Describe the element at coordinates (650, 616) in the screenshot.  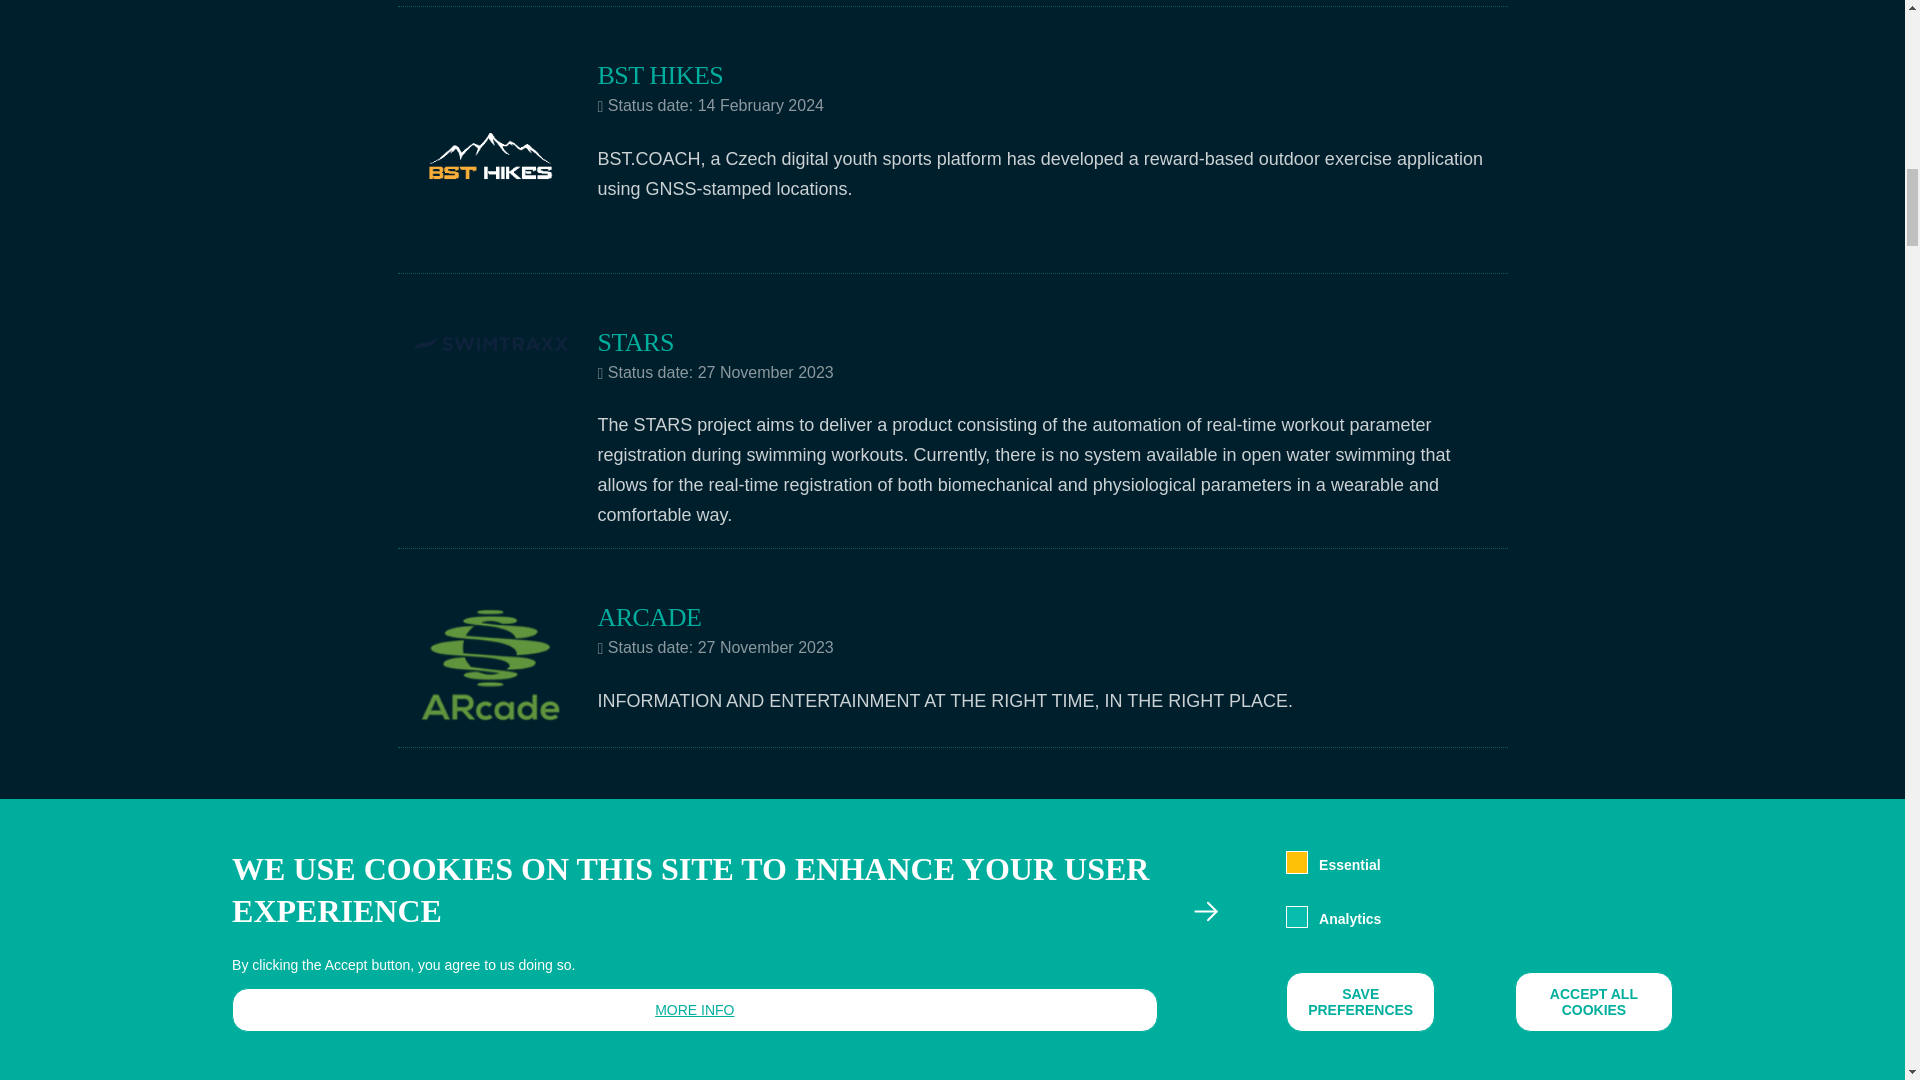
I see `ARCADE` at that location.